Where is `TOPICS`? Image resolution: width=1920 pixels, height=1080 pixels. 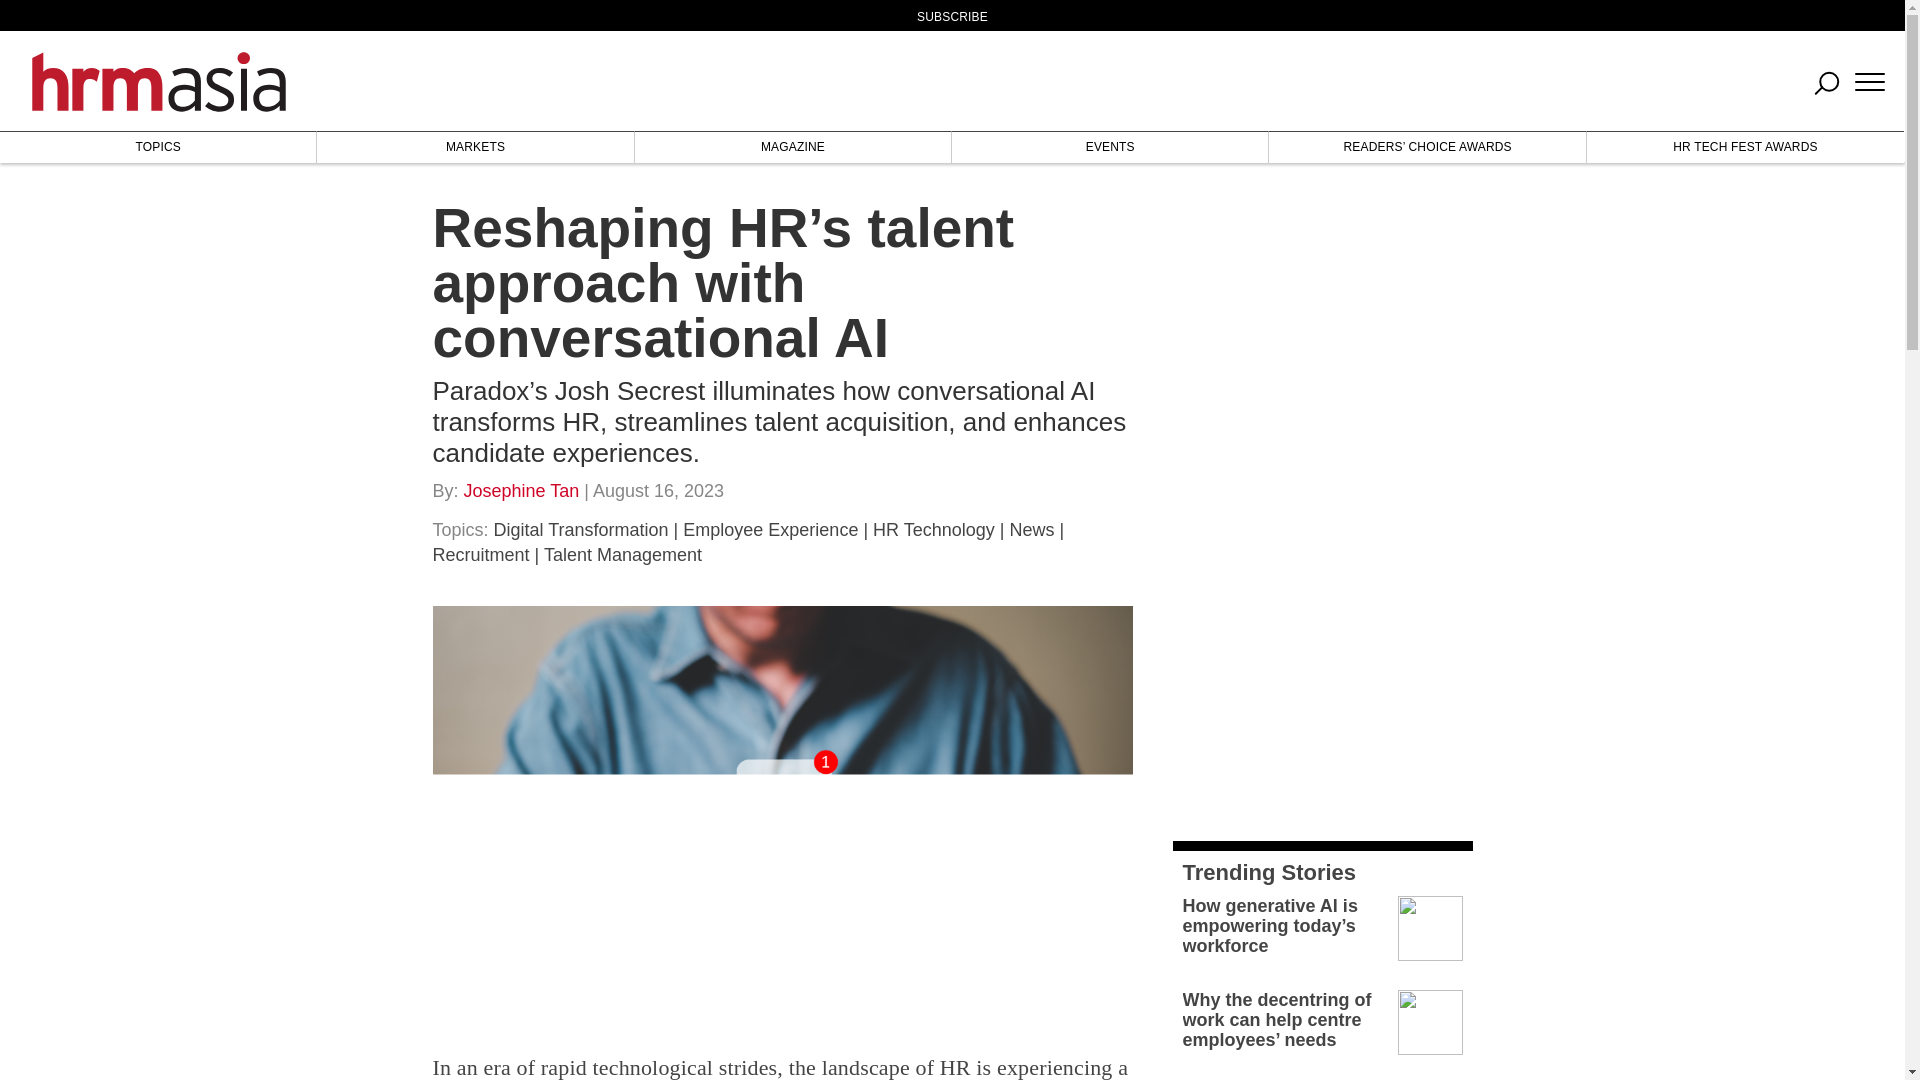 TOPICS is located at coordinates (158, 147).